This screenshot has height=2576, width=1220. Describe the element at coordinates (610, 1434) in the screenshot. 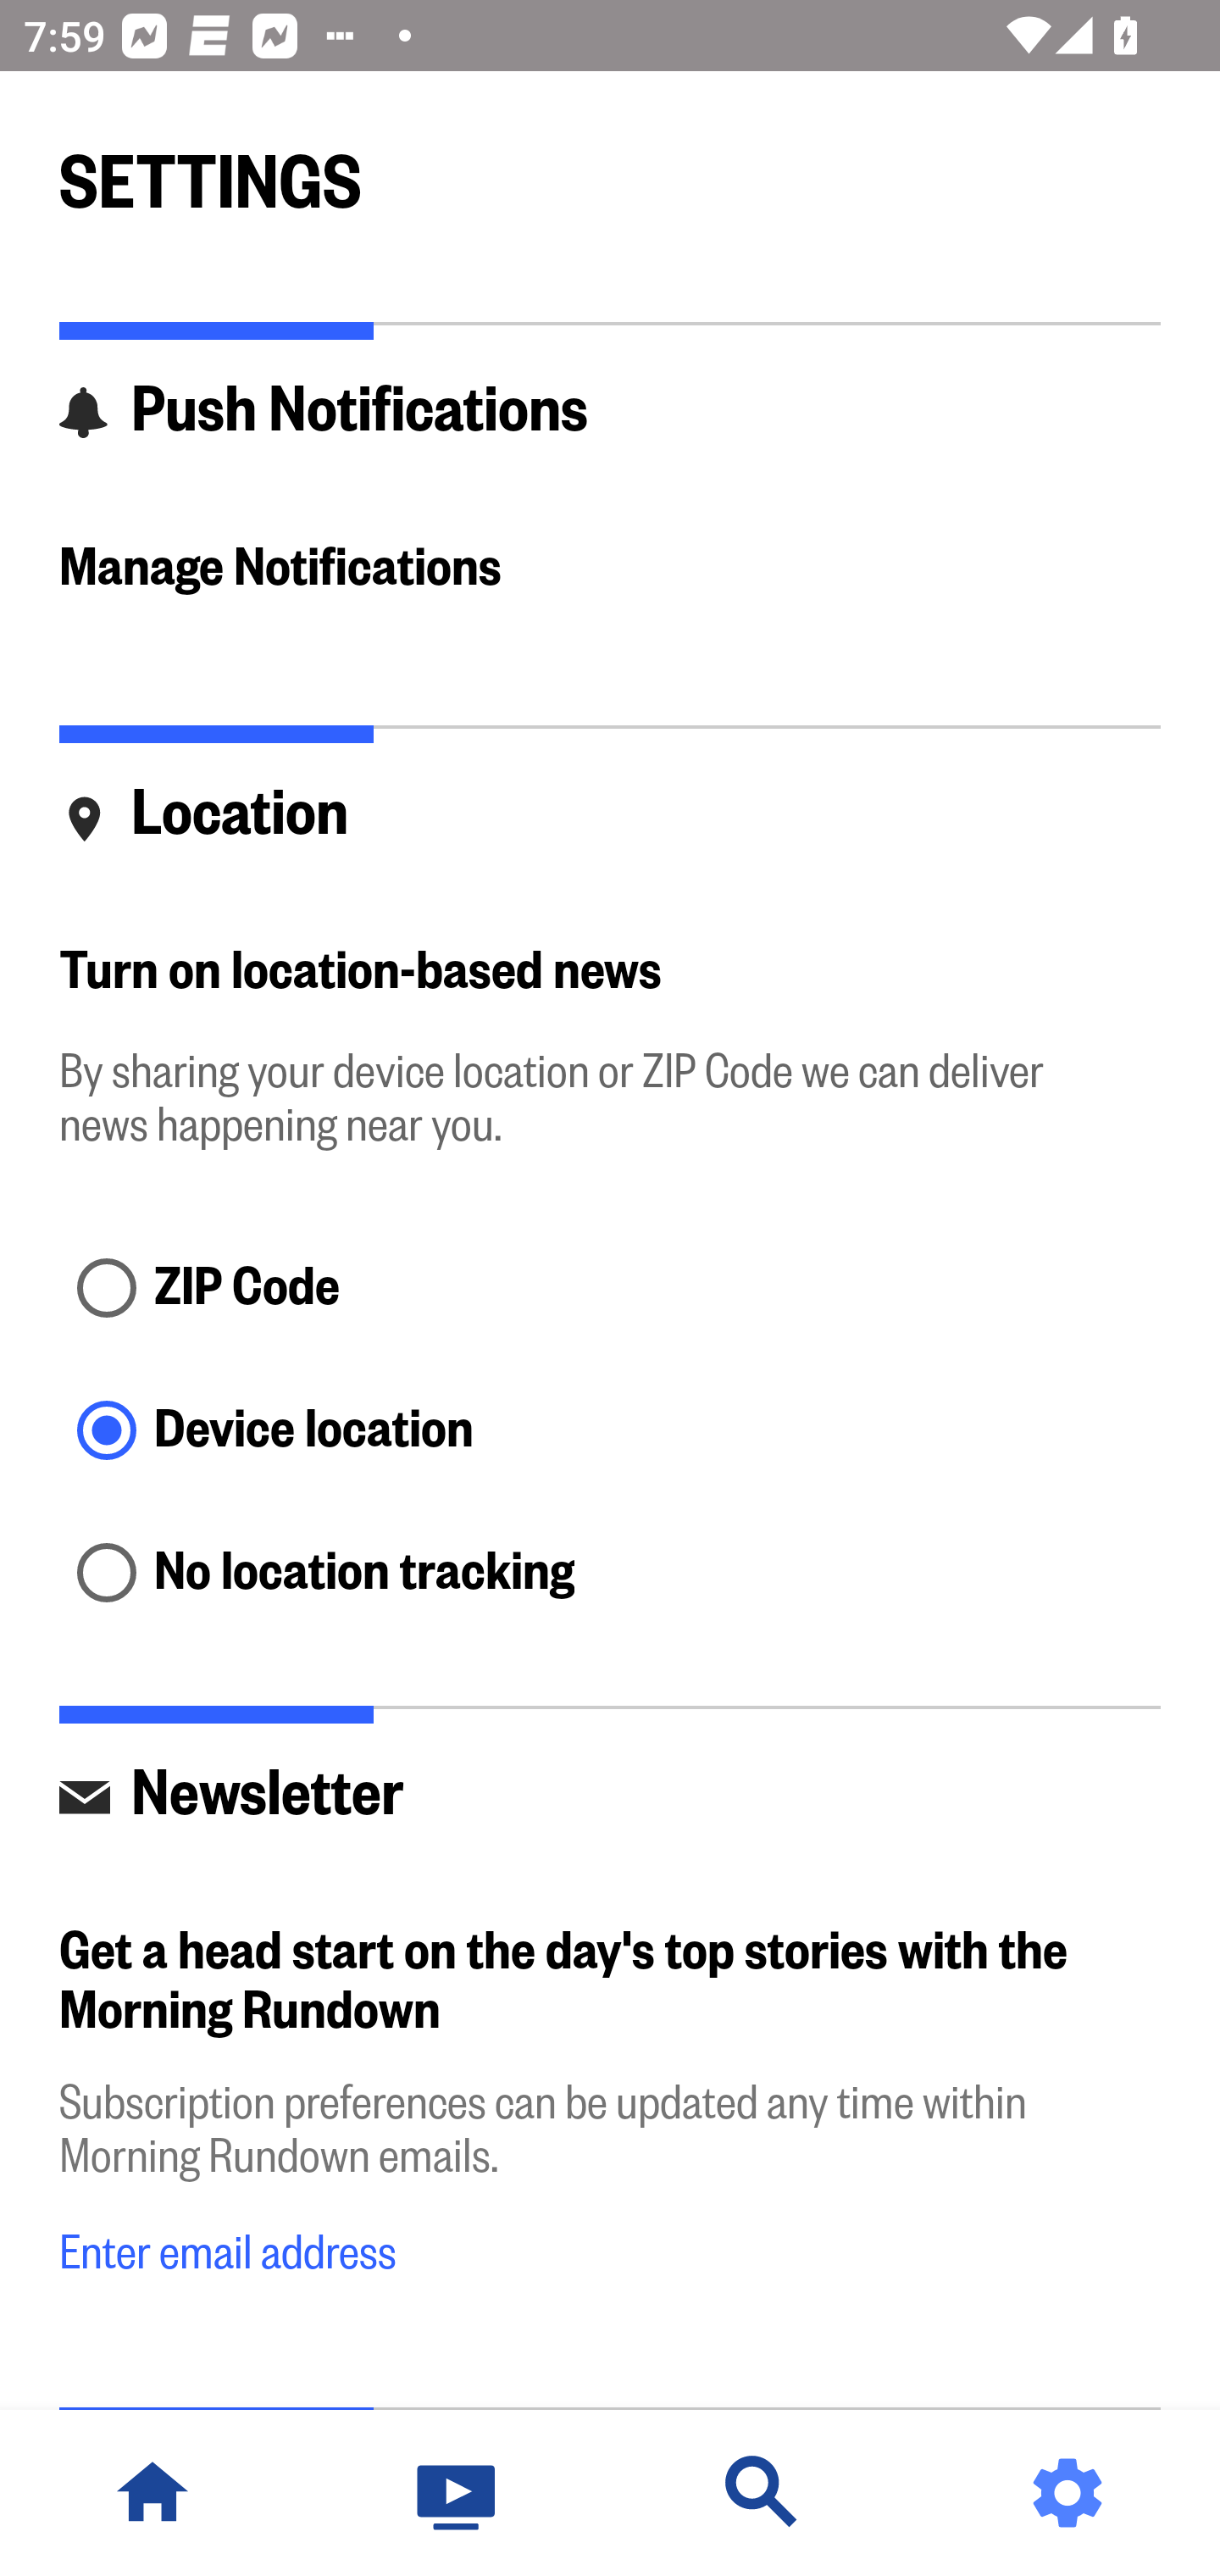

I see `Device location` at that location.